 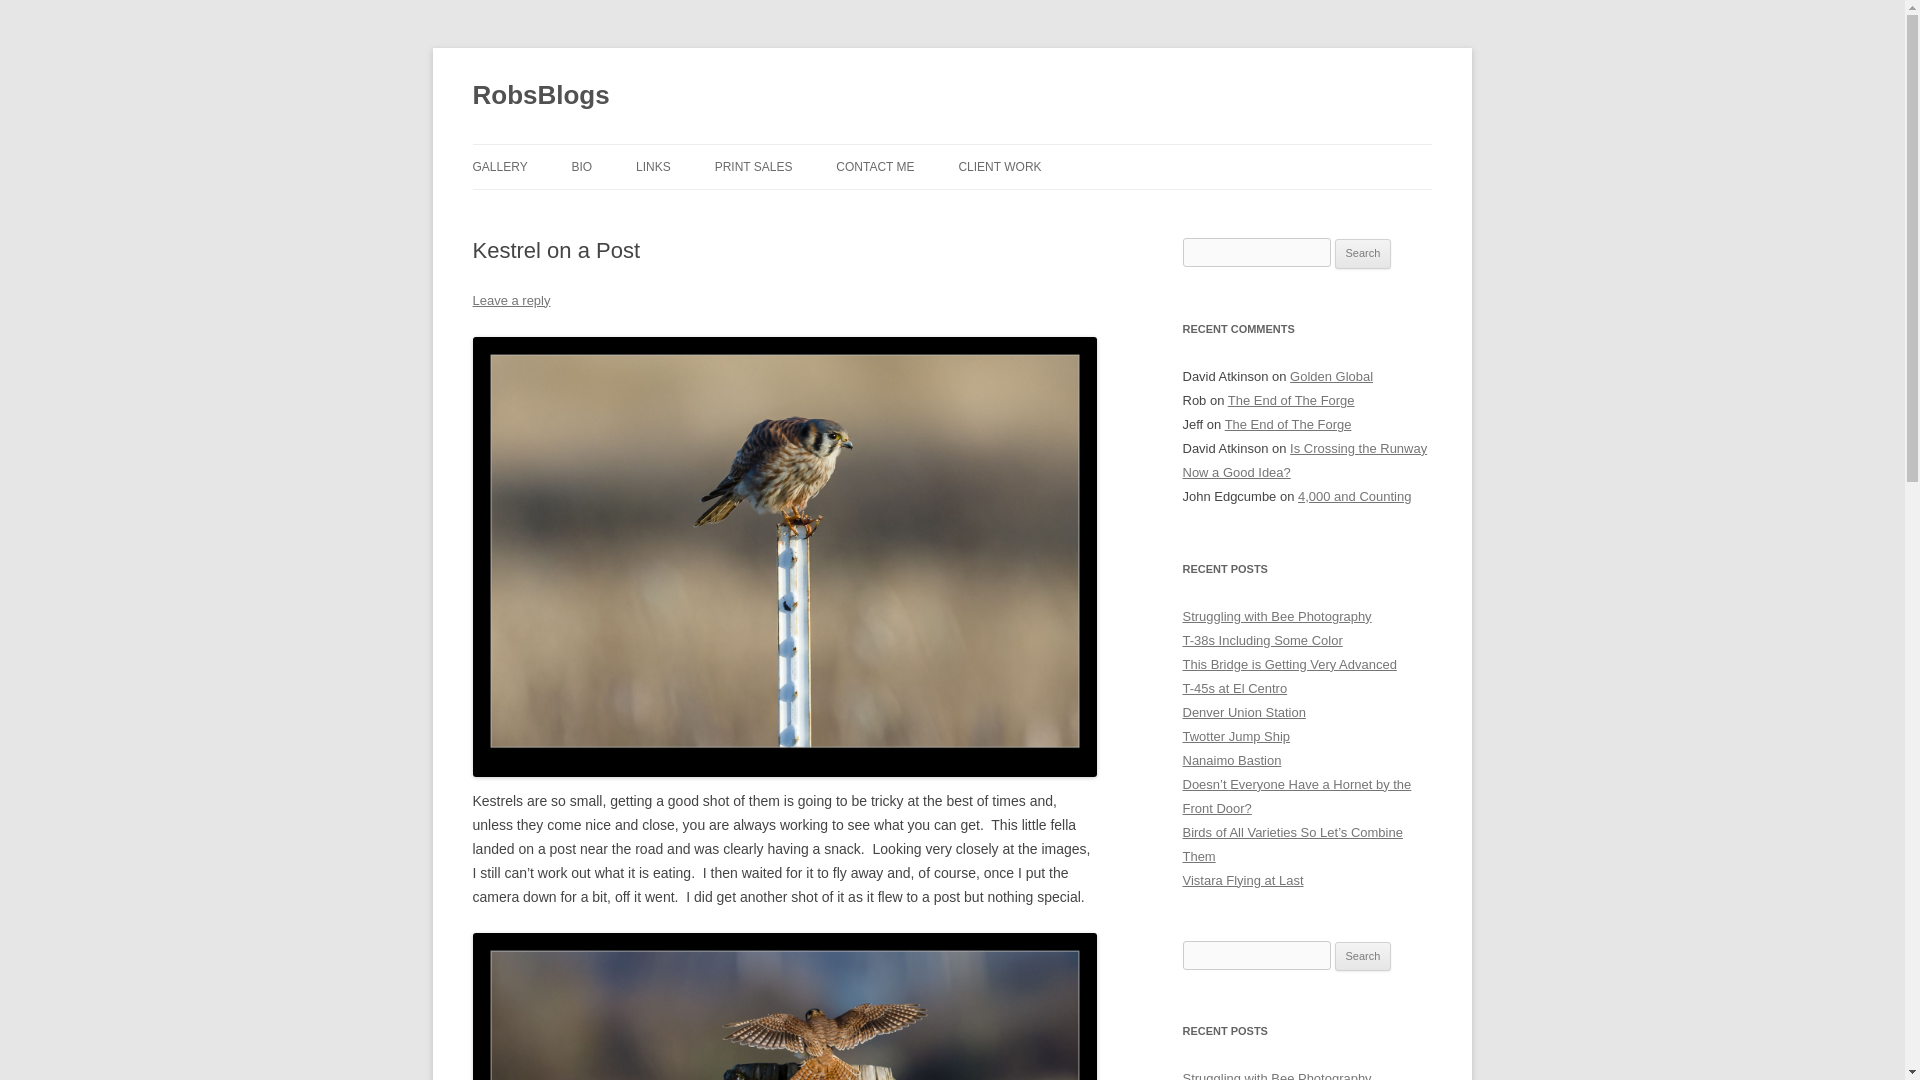 What do you see at coordinates (540, 96) in the screenshot?
I see `RobsBlogs` at bounding box center [540, 96].